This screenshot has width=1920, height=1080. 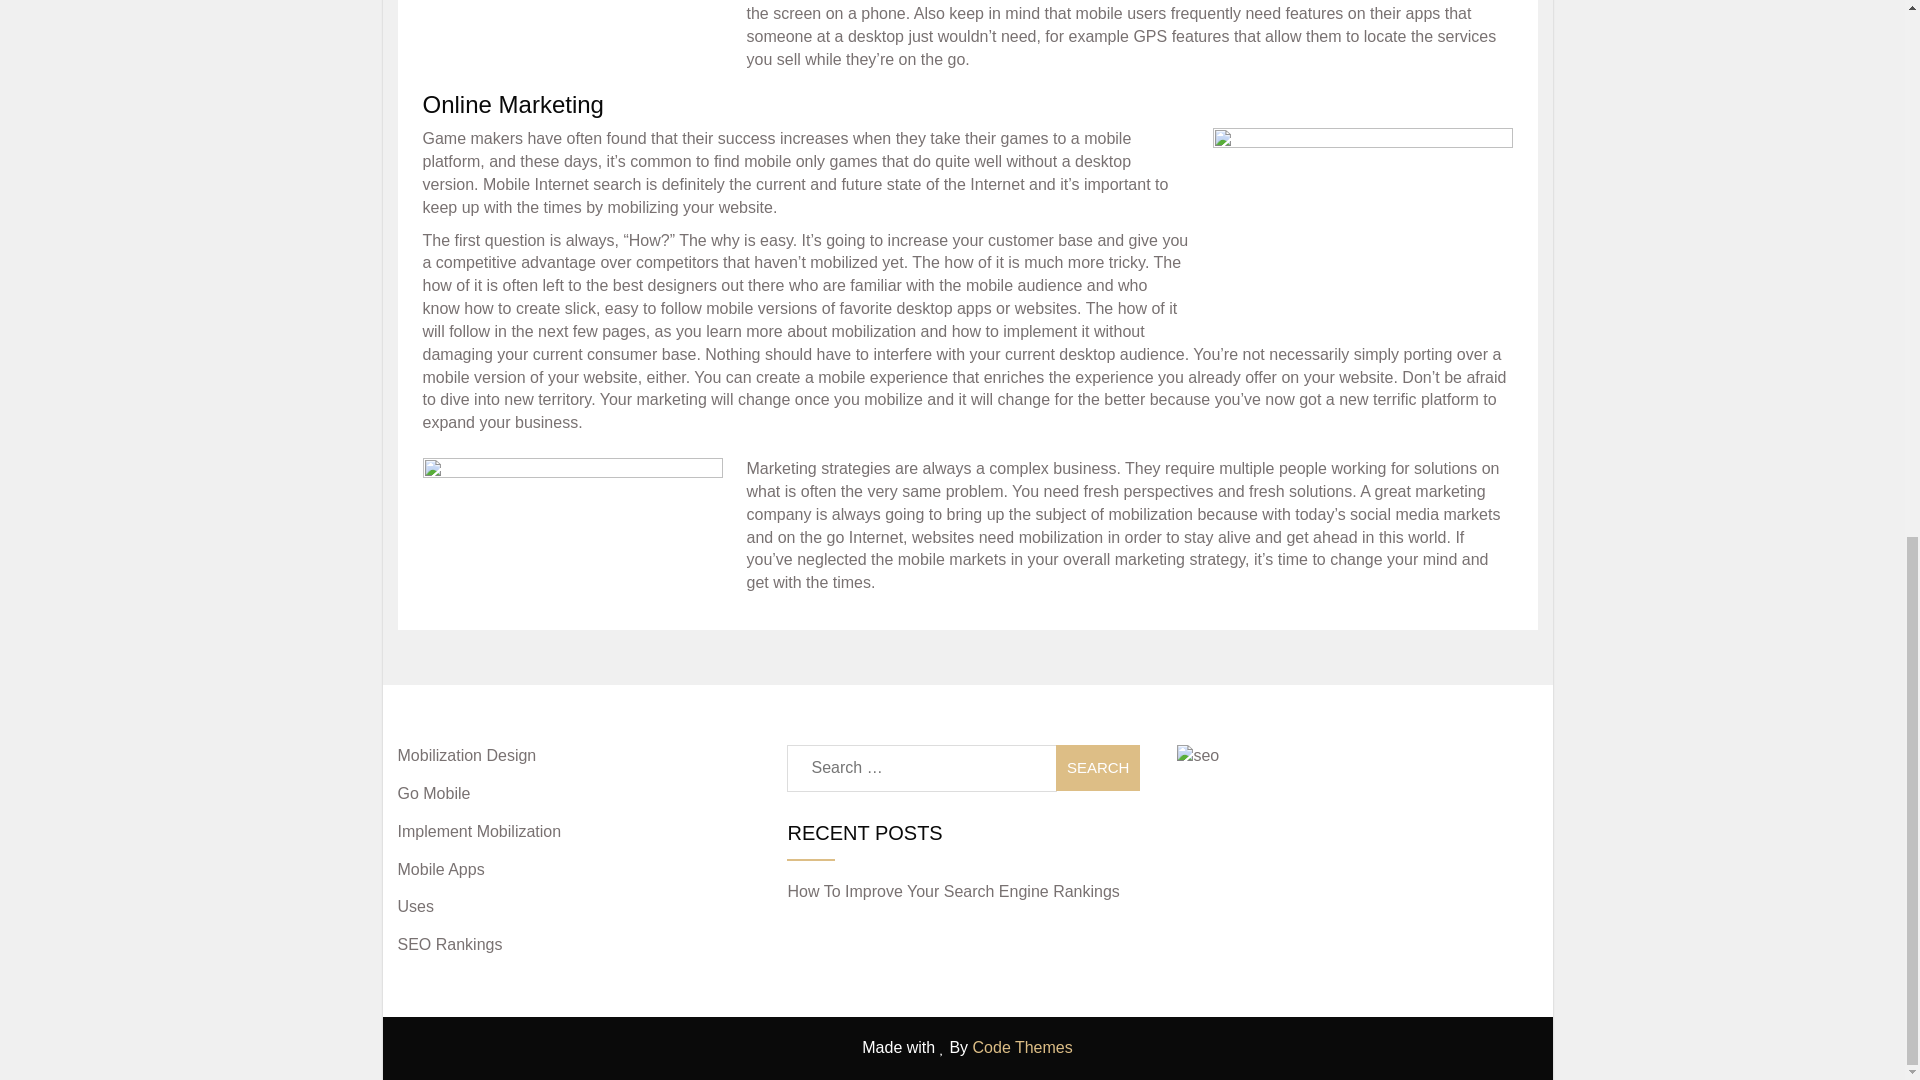 What do you see at coordinates (434, 794) in the screenshot?
I see `Go Mobile` at bounding box center [434, 794].